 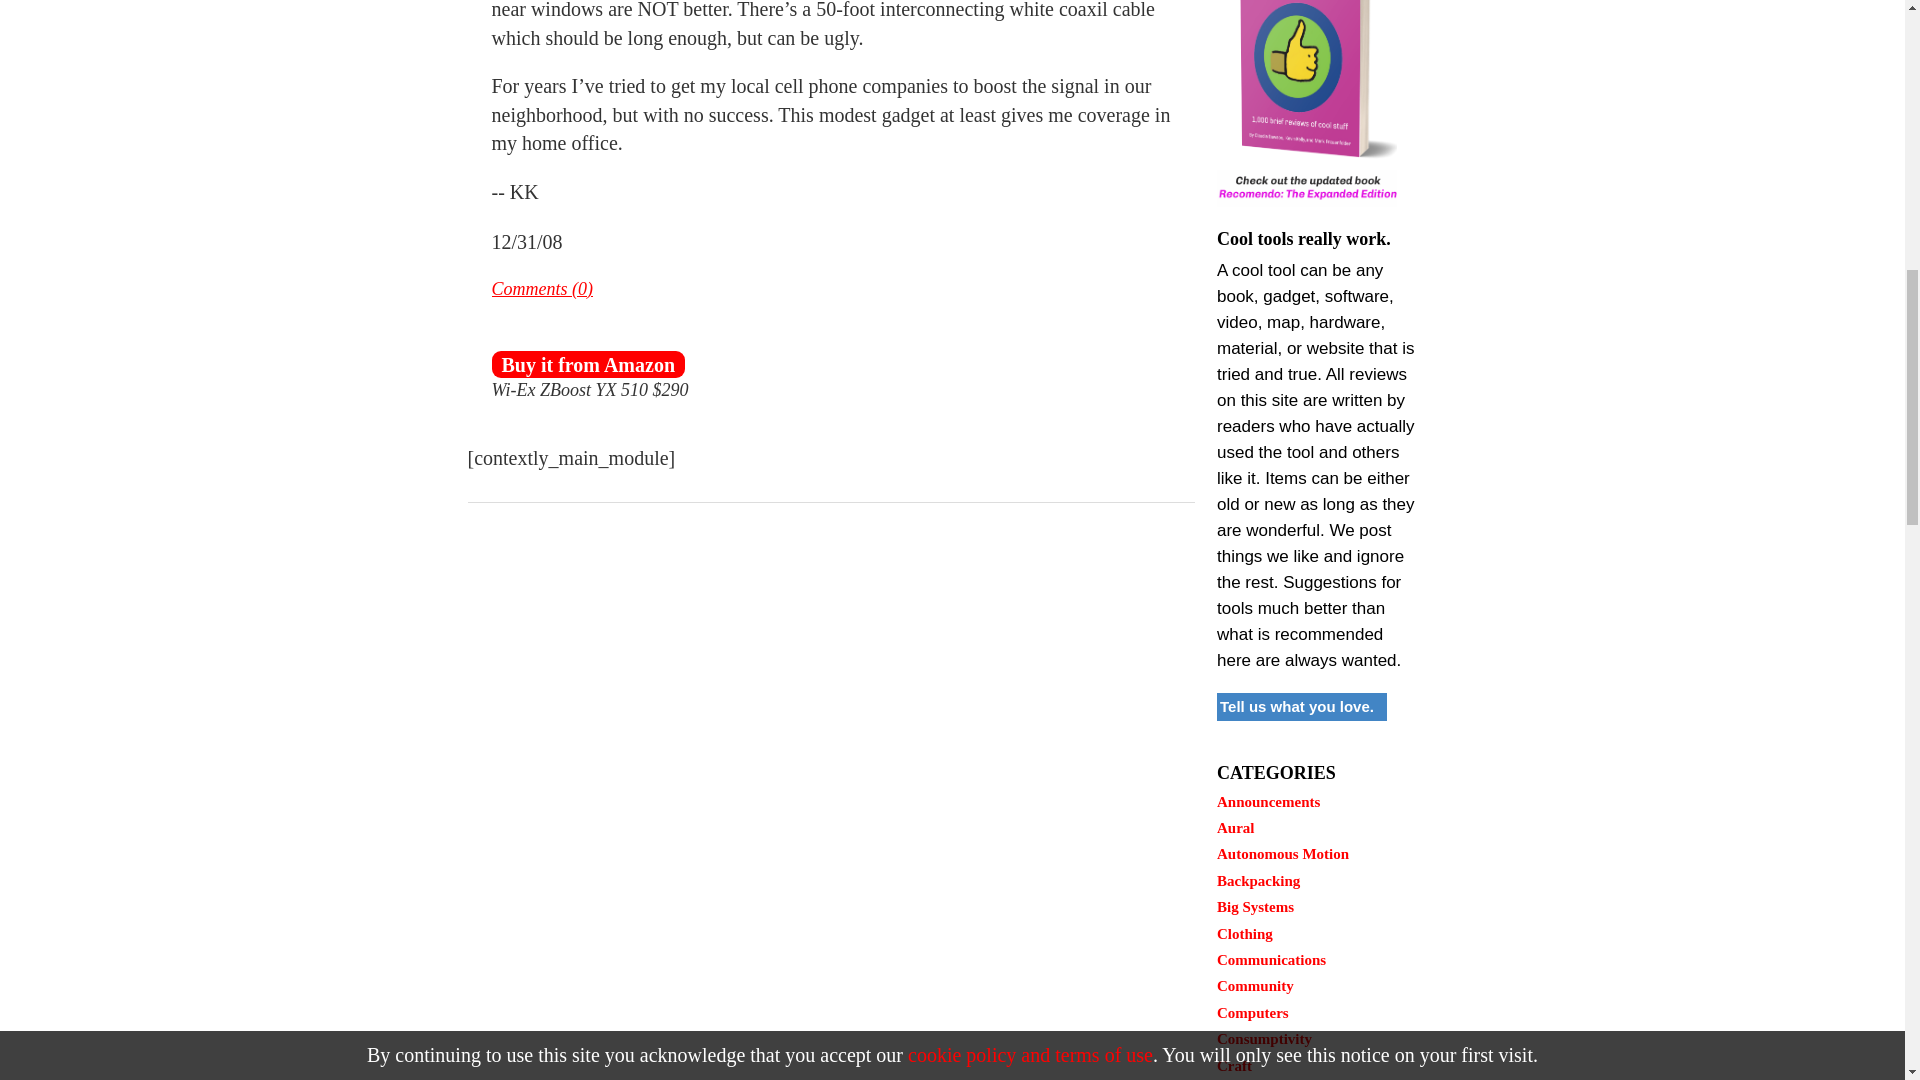 What do you see at coordinates (588, 364) in the screenshot?
I see `Buy it from Amazon` at bounding box center [588, 364].